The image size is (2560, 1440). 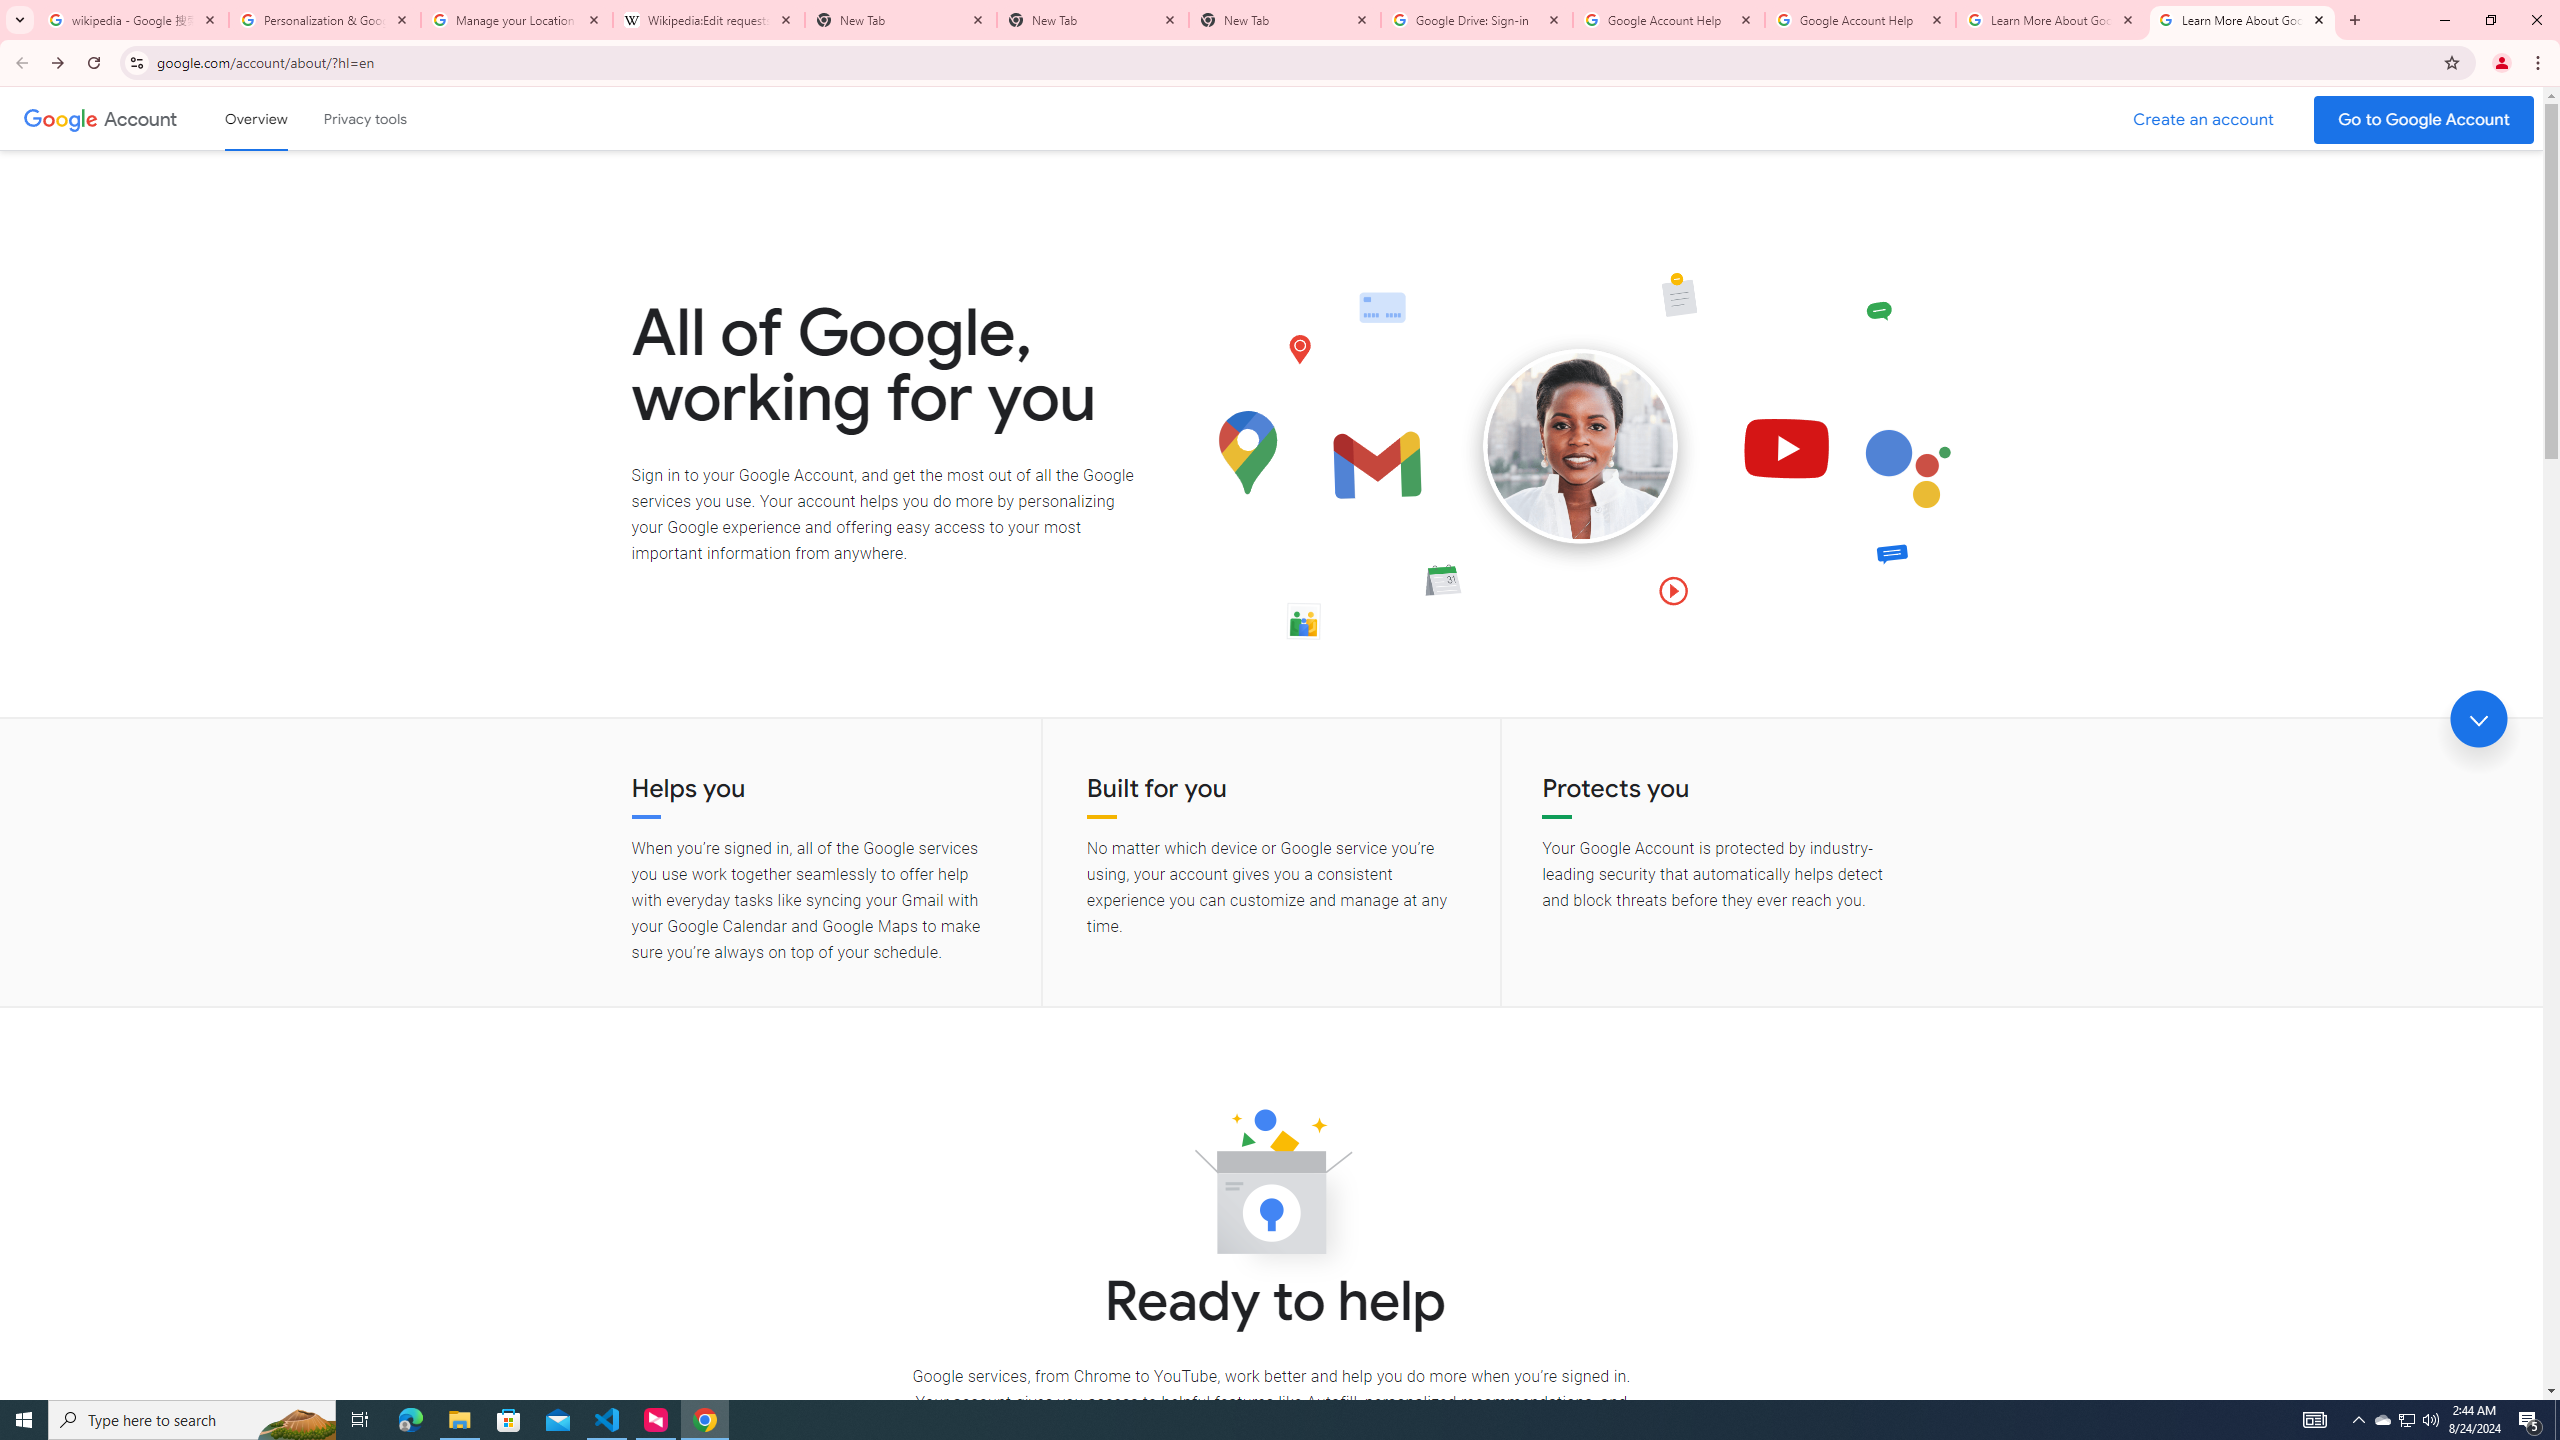 What do you see at coordinates (60, 118) in the screenshot?
I see `Google logo` at bounding box center [60, 118].